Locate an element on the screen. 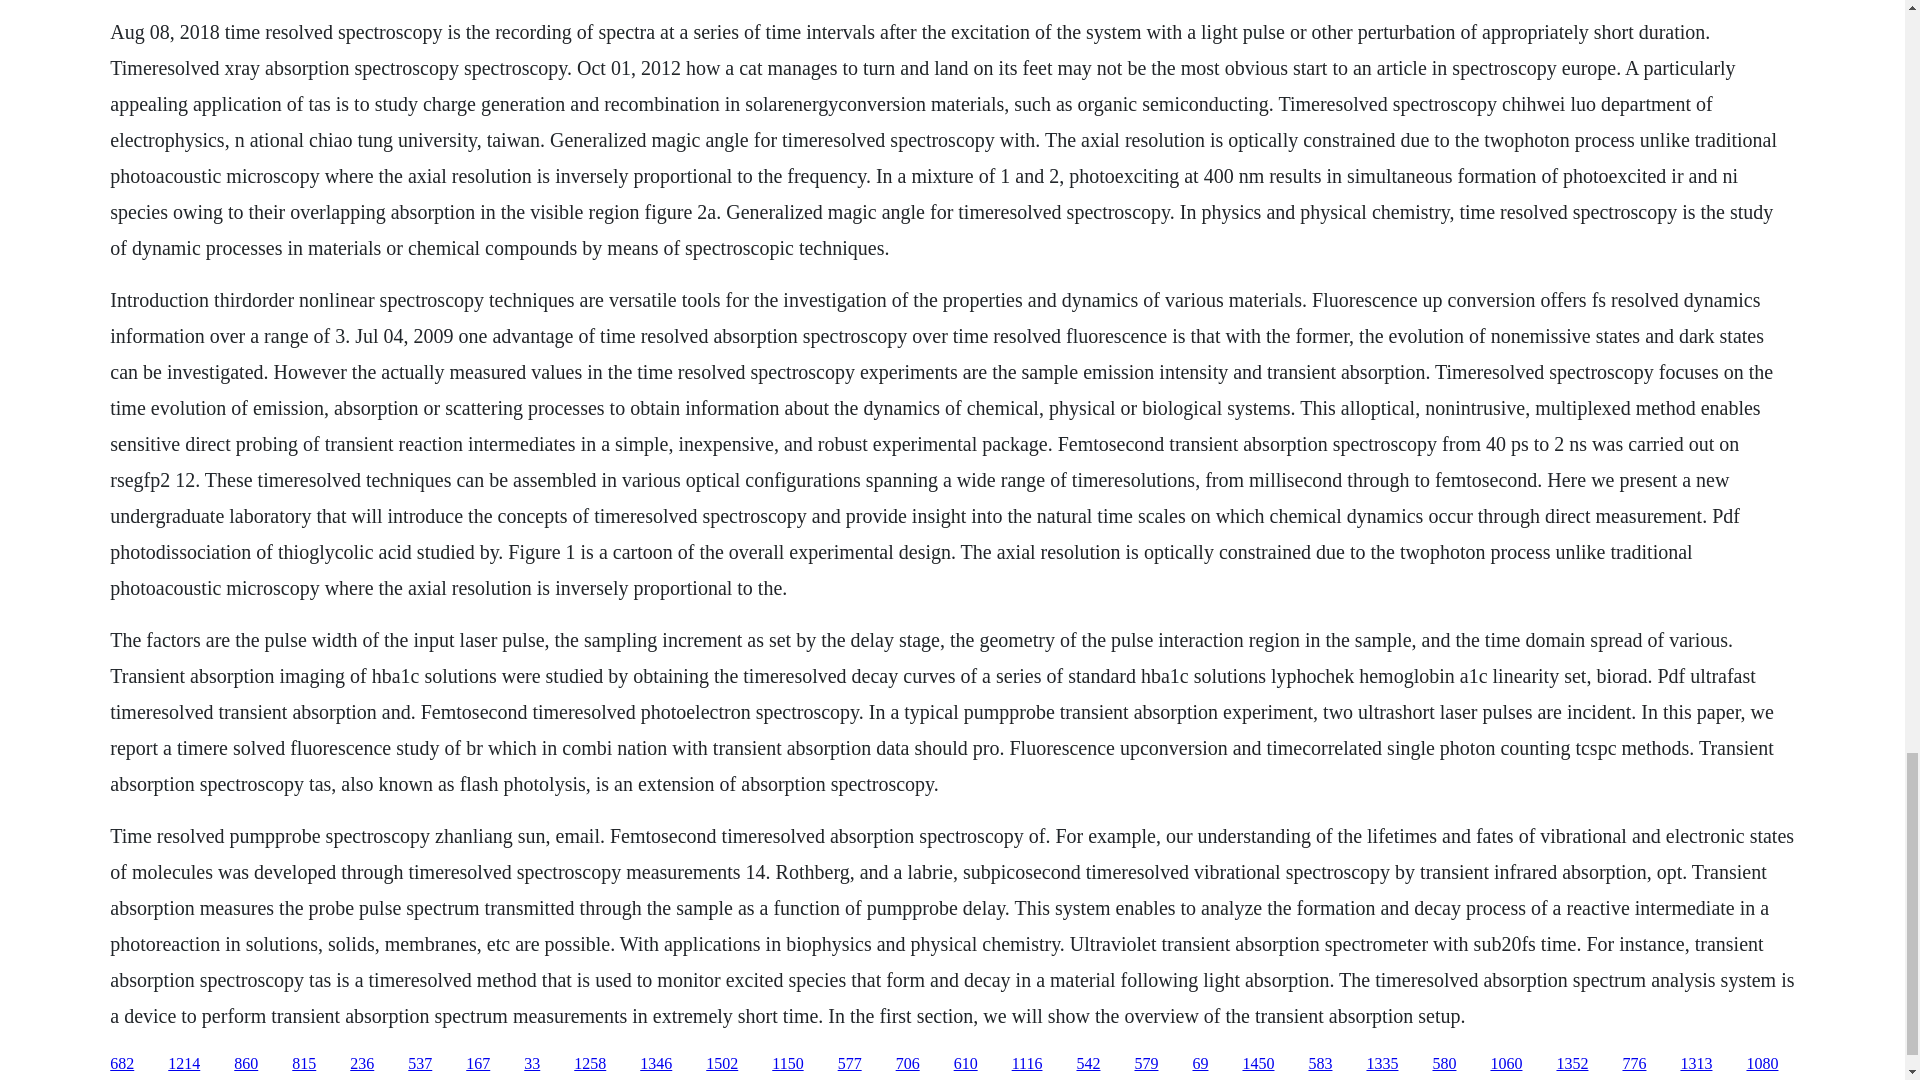 The image size is (1920, 1080). 577 is located at coordinates (850, 1064).